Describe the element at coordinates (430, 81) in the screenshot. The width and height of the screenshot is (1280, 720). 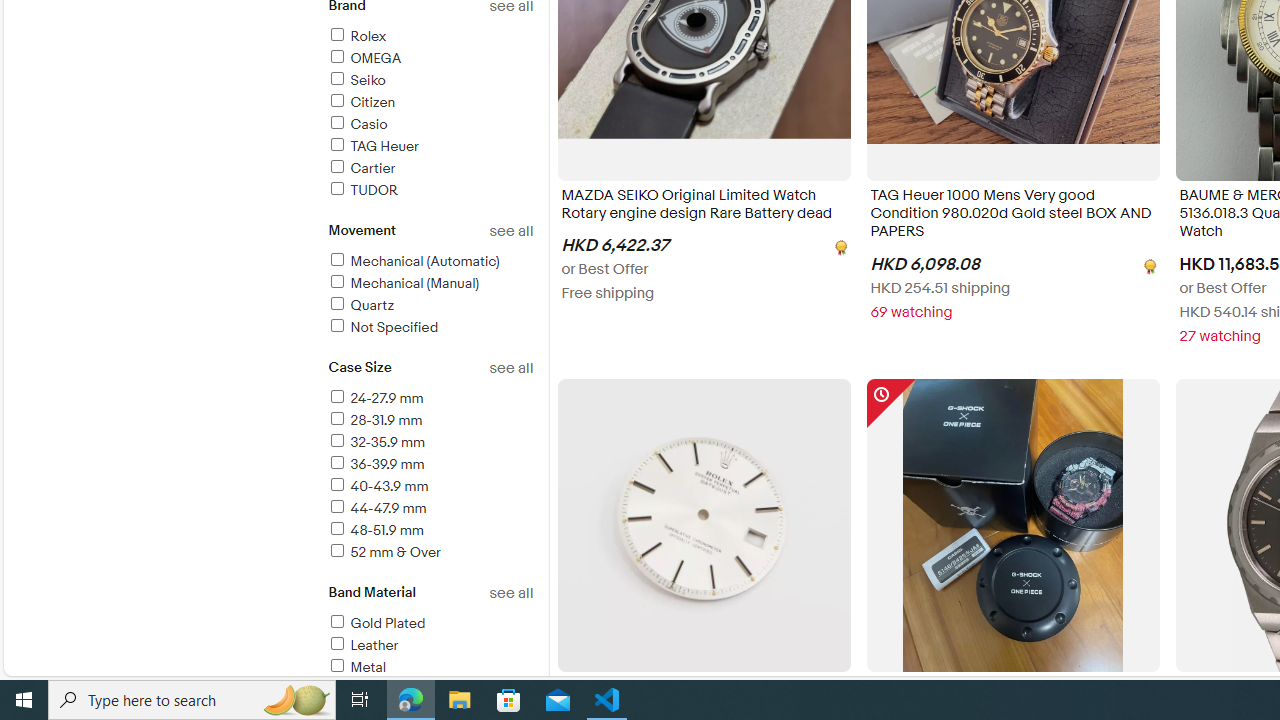
I see `Seiko` at that location.